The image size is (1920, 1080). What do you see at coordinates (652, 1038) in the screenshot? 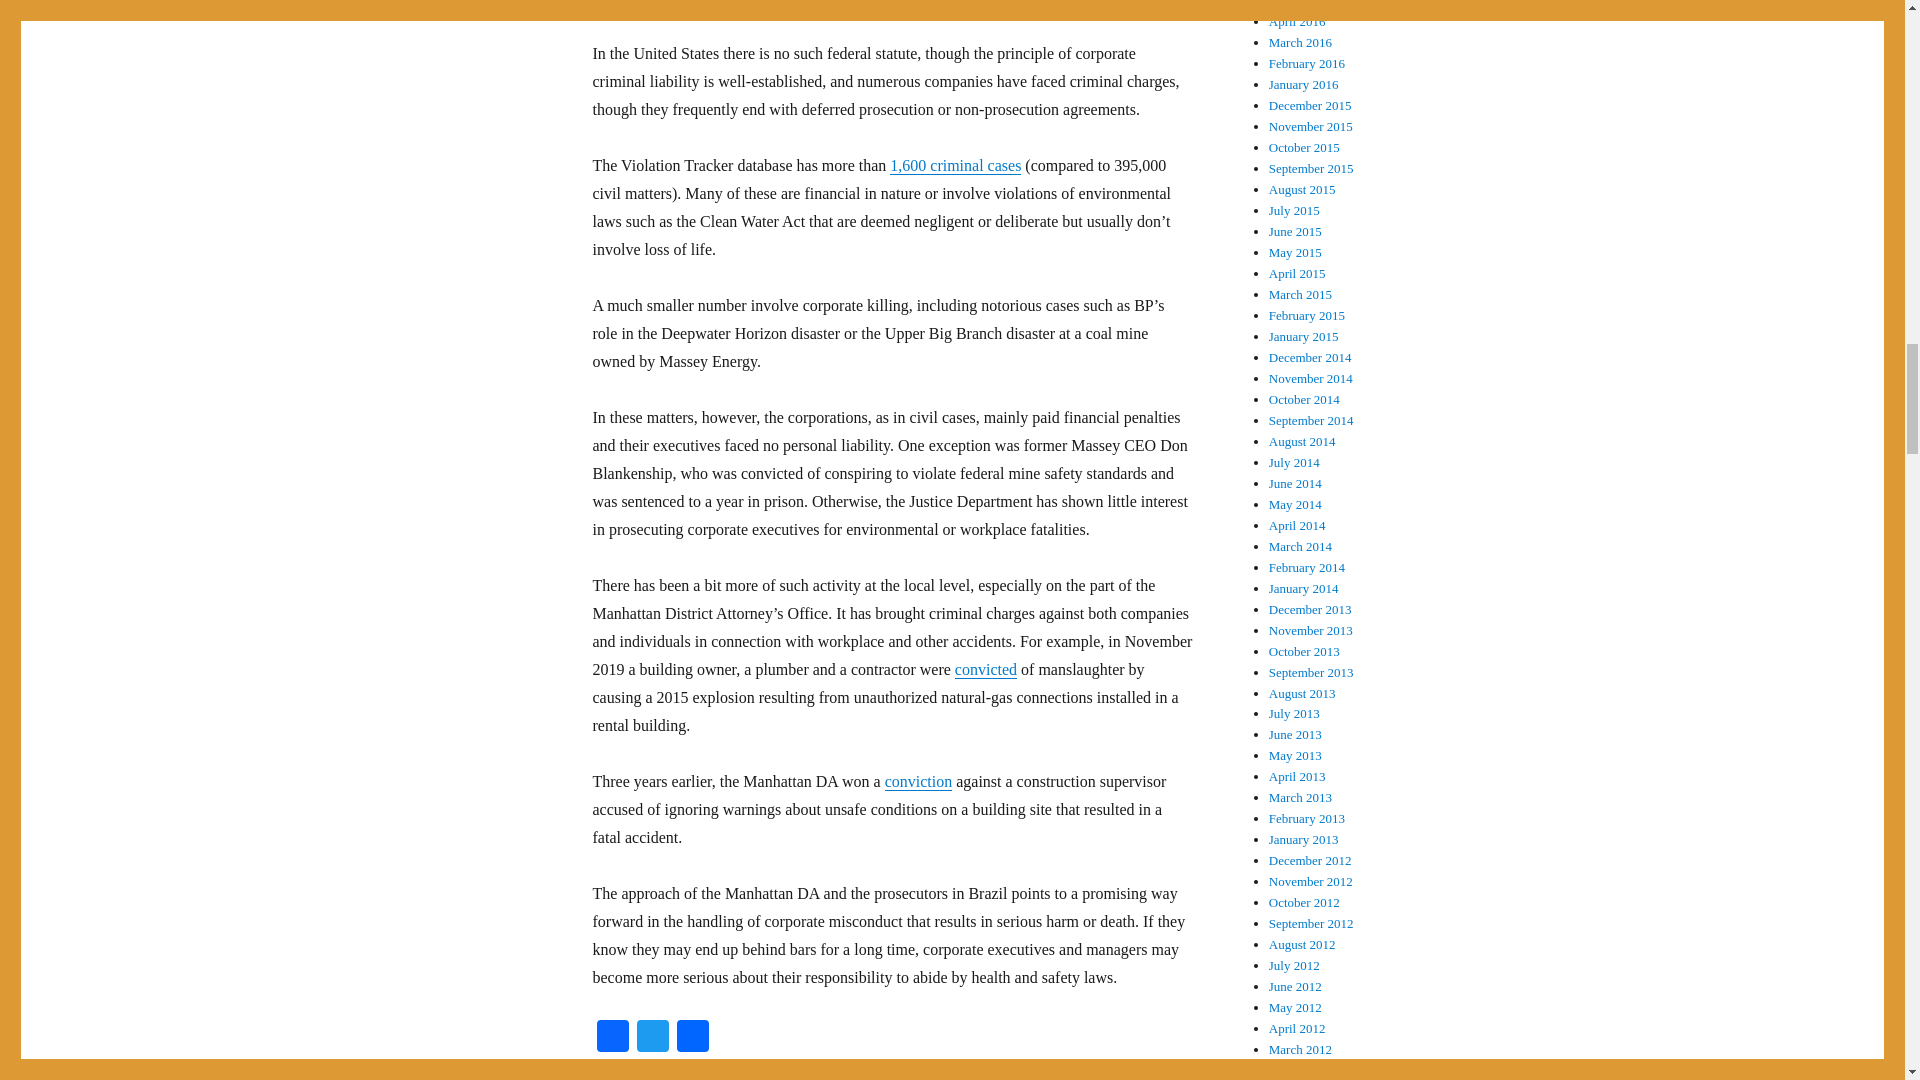
I see `Twitter` at bounding box center [652, 1038].